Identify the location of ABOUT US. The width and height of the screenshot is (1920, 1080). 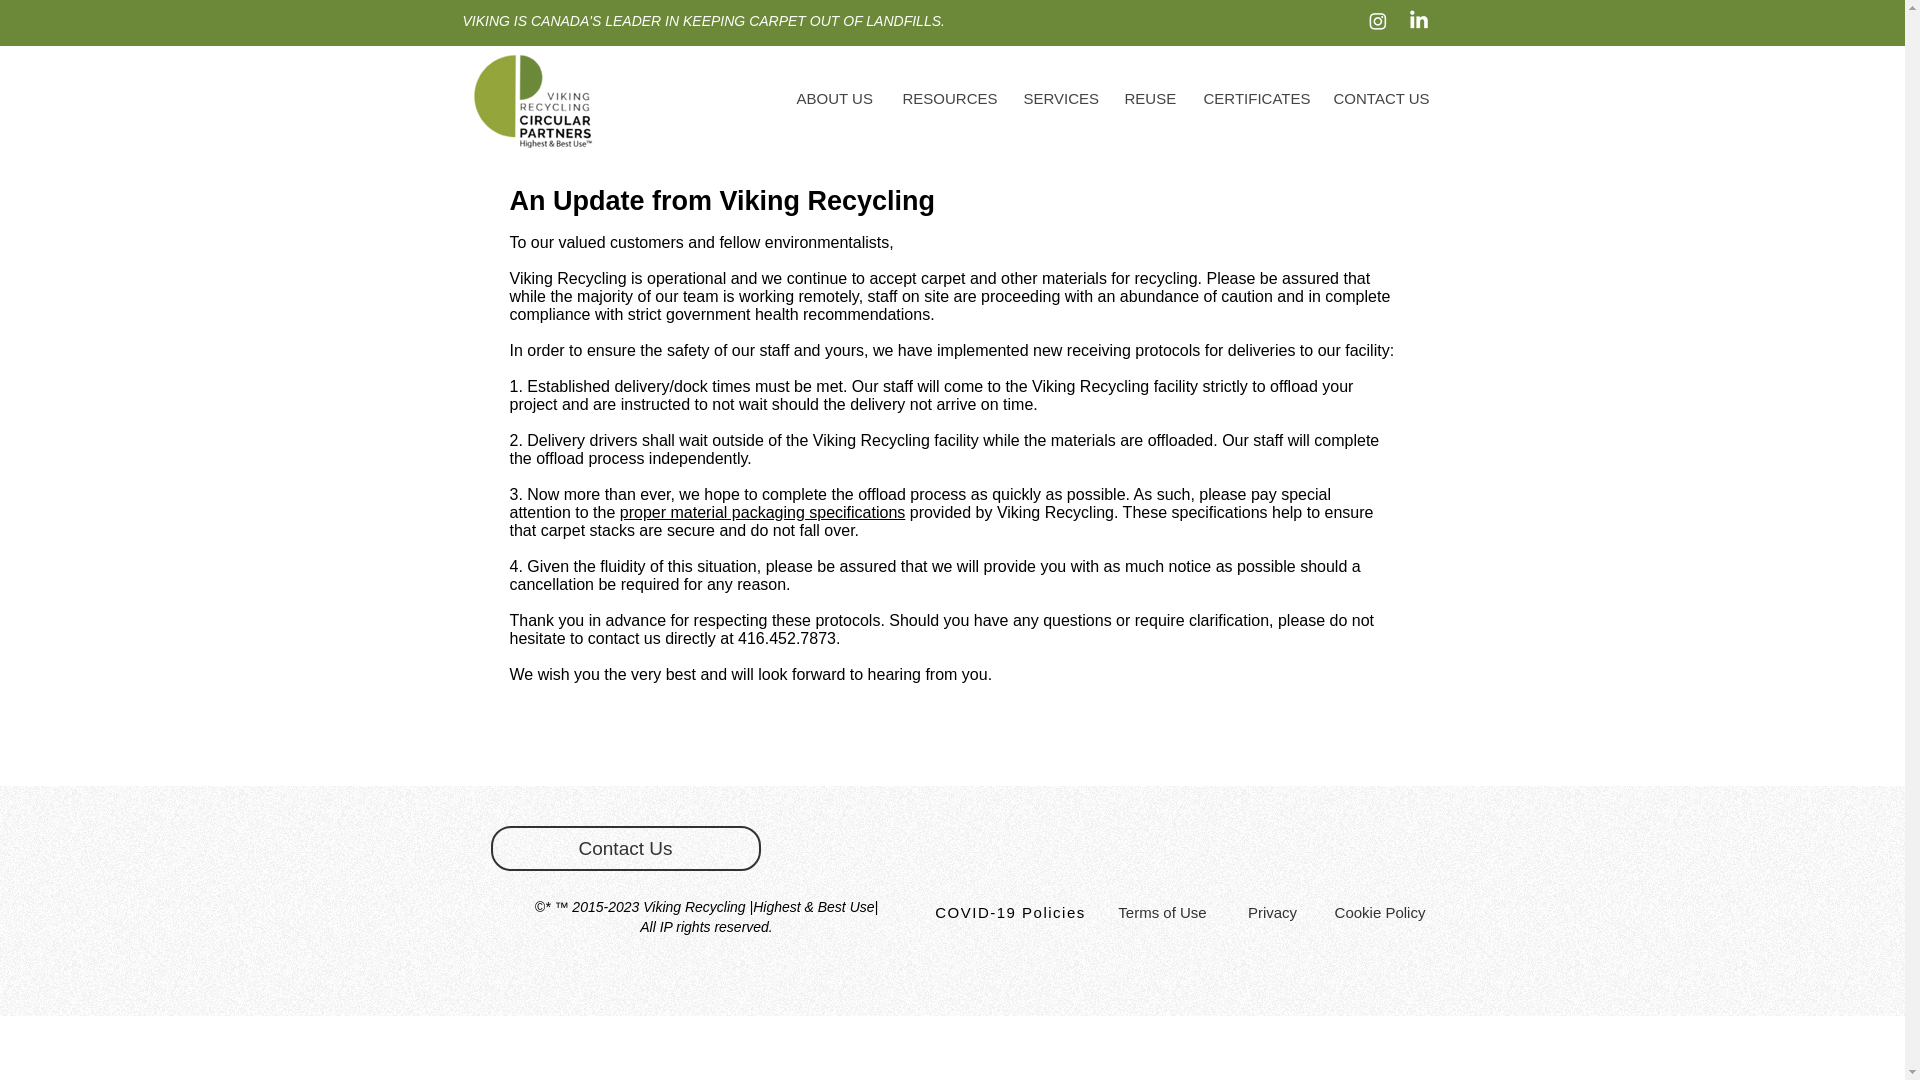
(832, 99).